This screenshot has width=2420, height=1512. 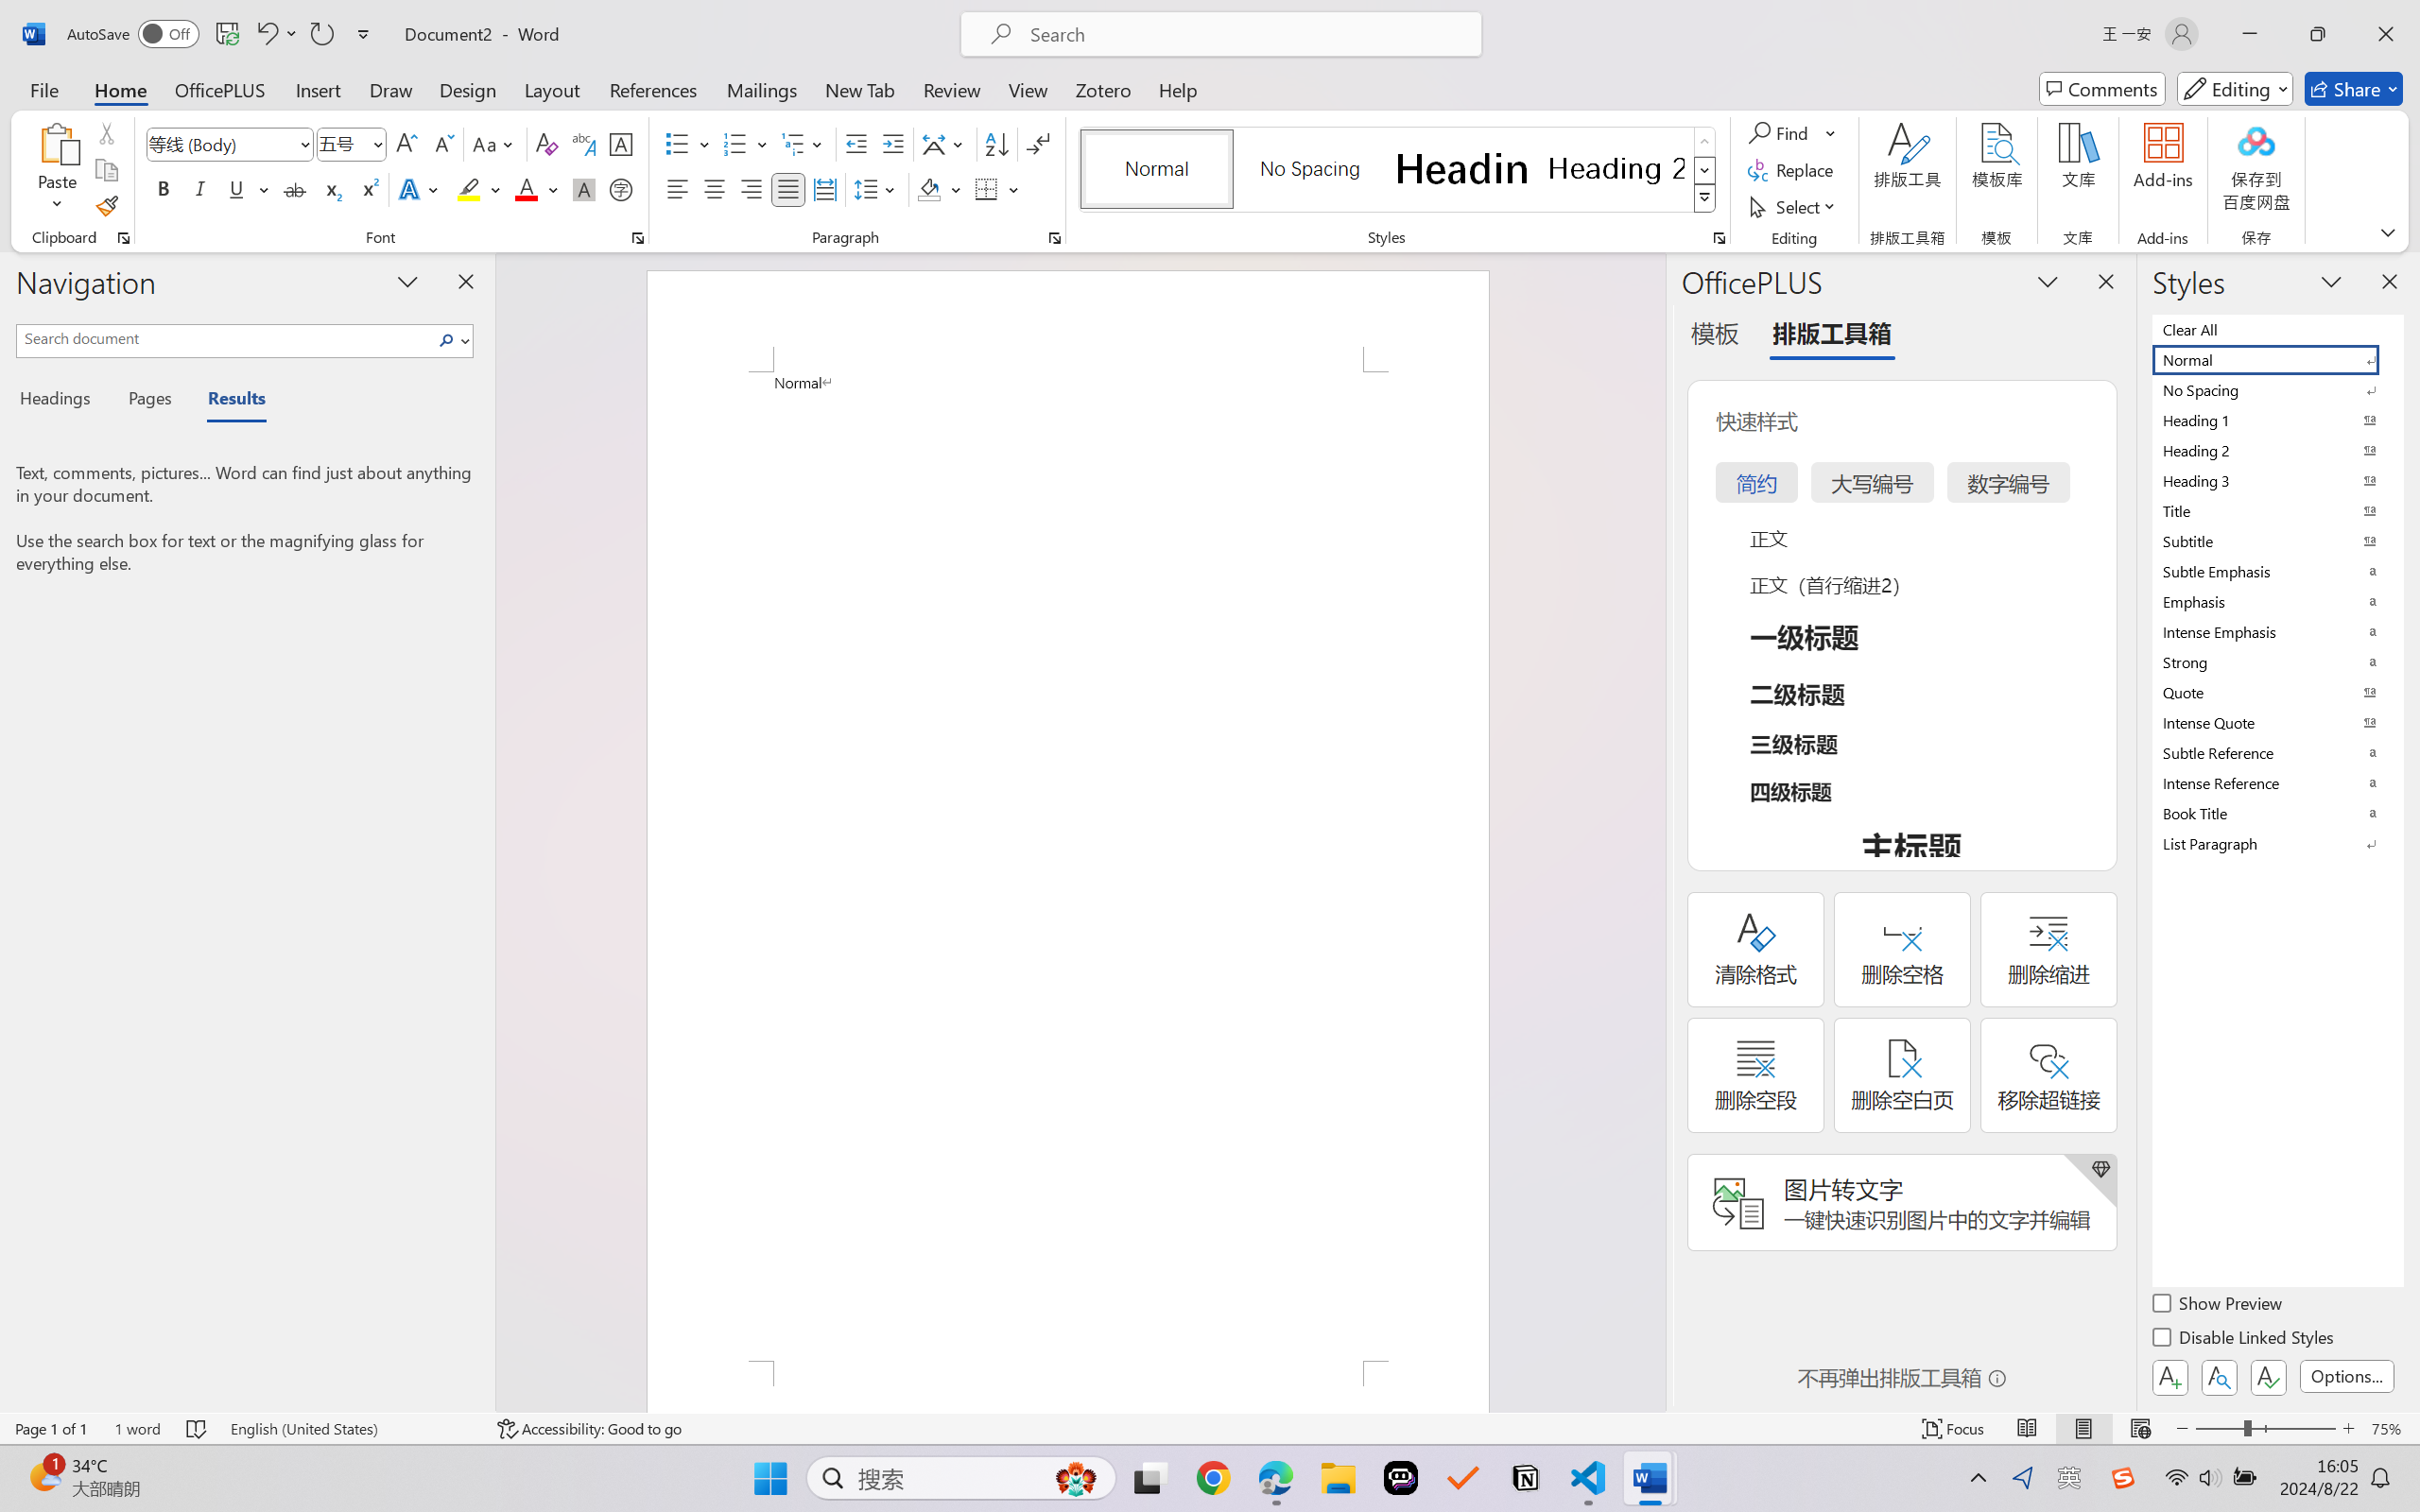 What do you see at coordinates (2276, 782) in the screenshot?
I see `Intense Reference` at bounding box center [2276, 782].